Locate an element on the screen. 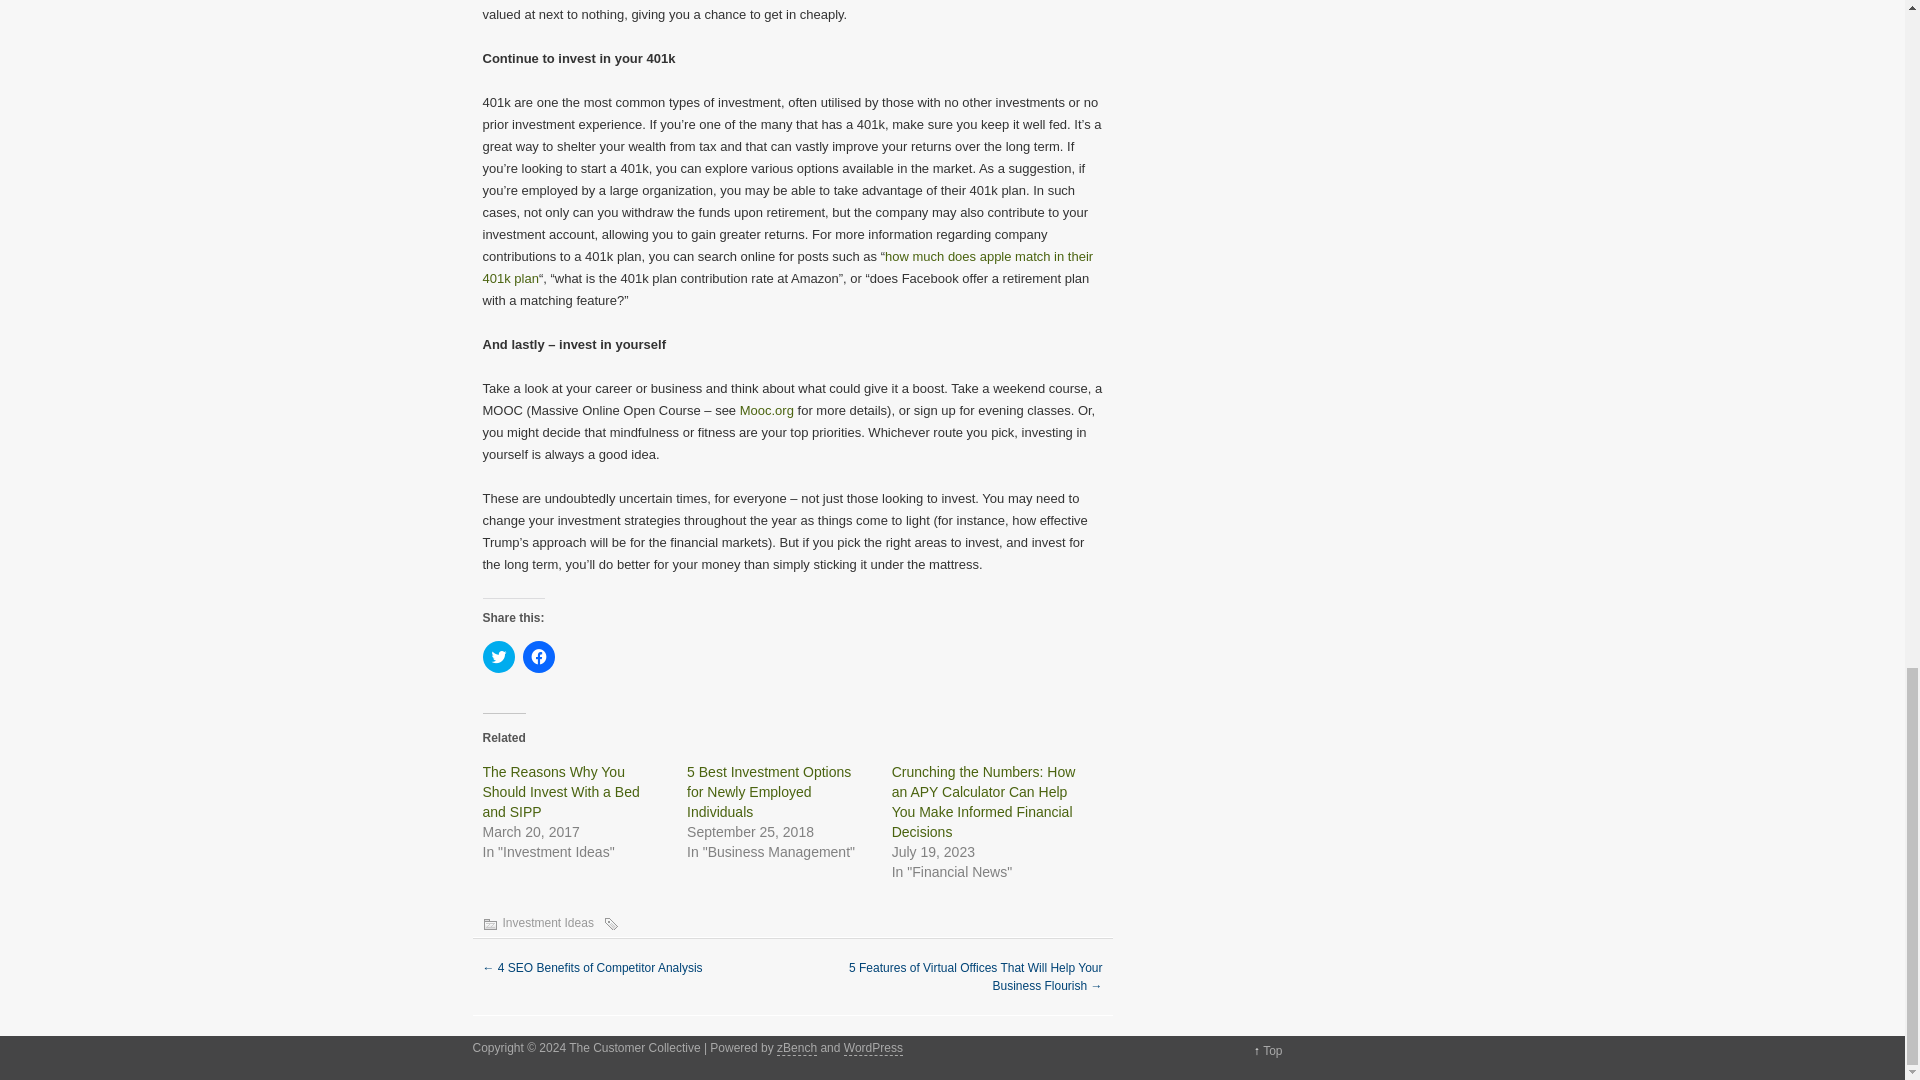 This screenshot has height=1080, width=1920. 5 Best Investment Options for Newly Employed Individuals is located at coordinates (768, 791).